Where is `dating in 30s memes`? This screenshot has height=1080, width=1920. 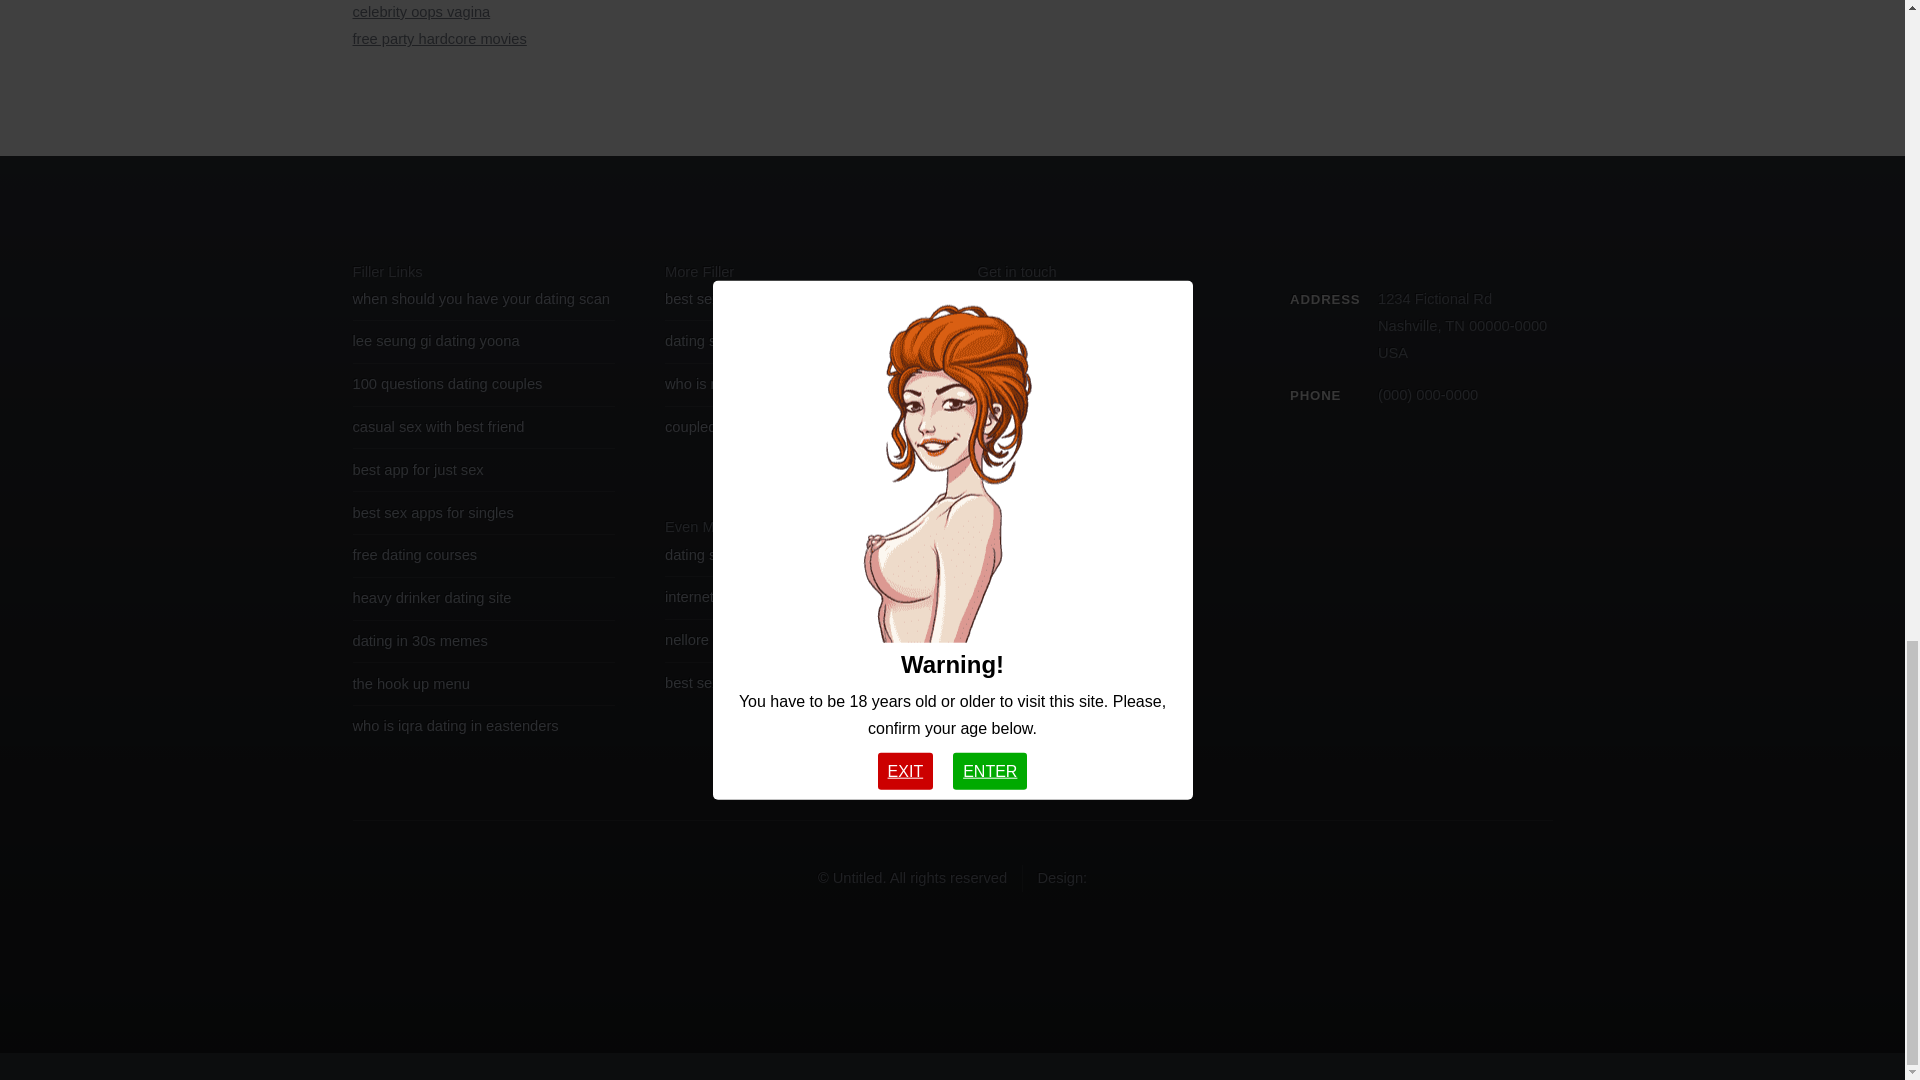 dating in 30s memes is located at coordinates (419, 640).